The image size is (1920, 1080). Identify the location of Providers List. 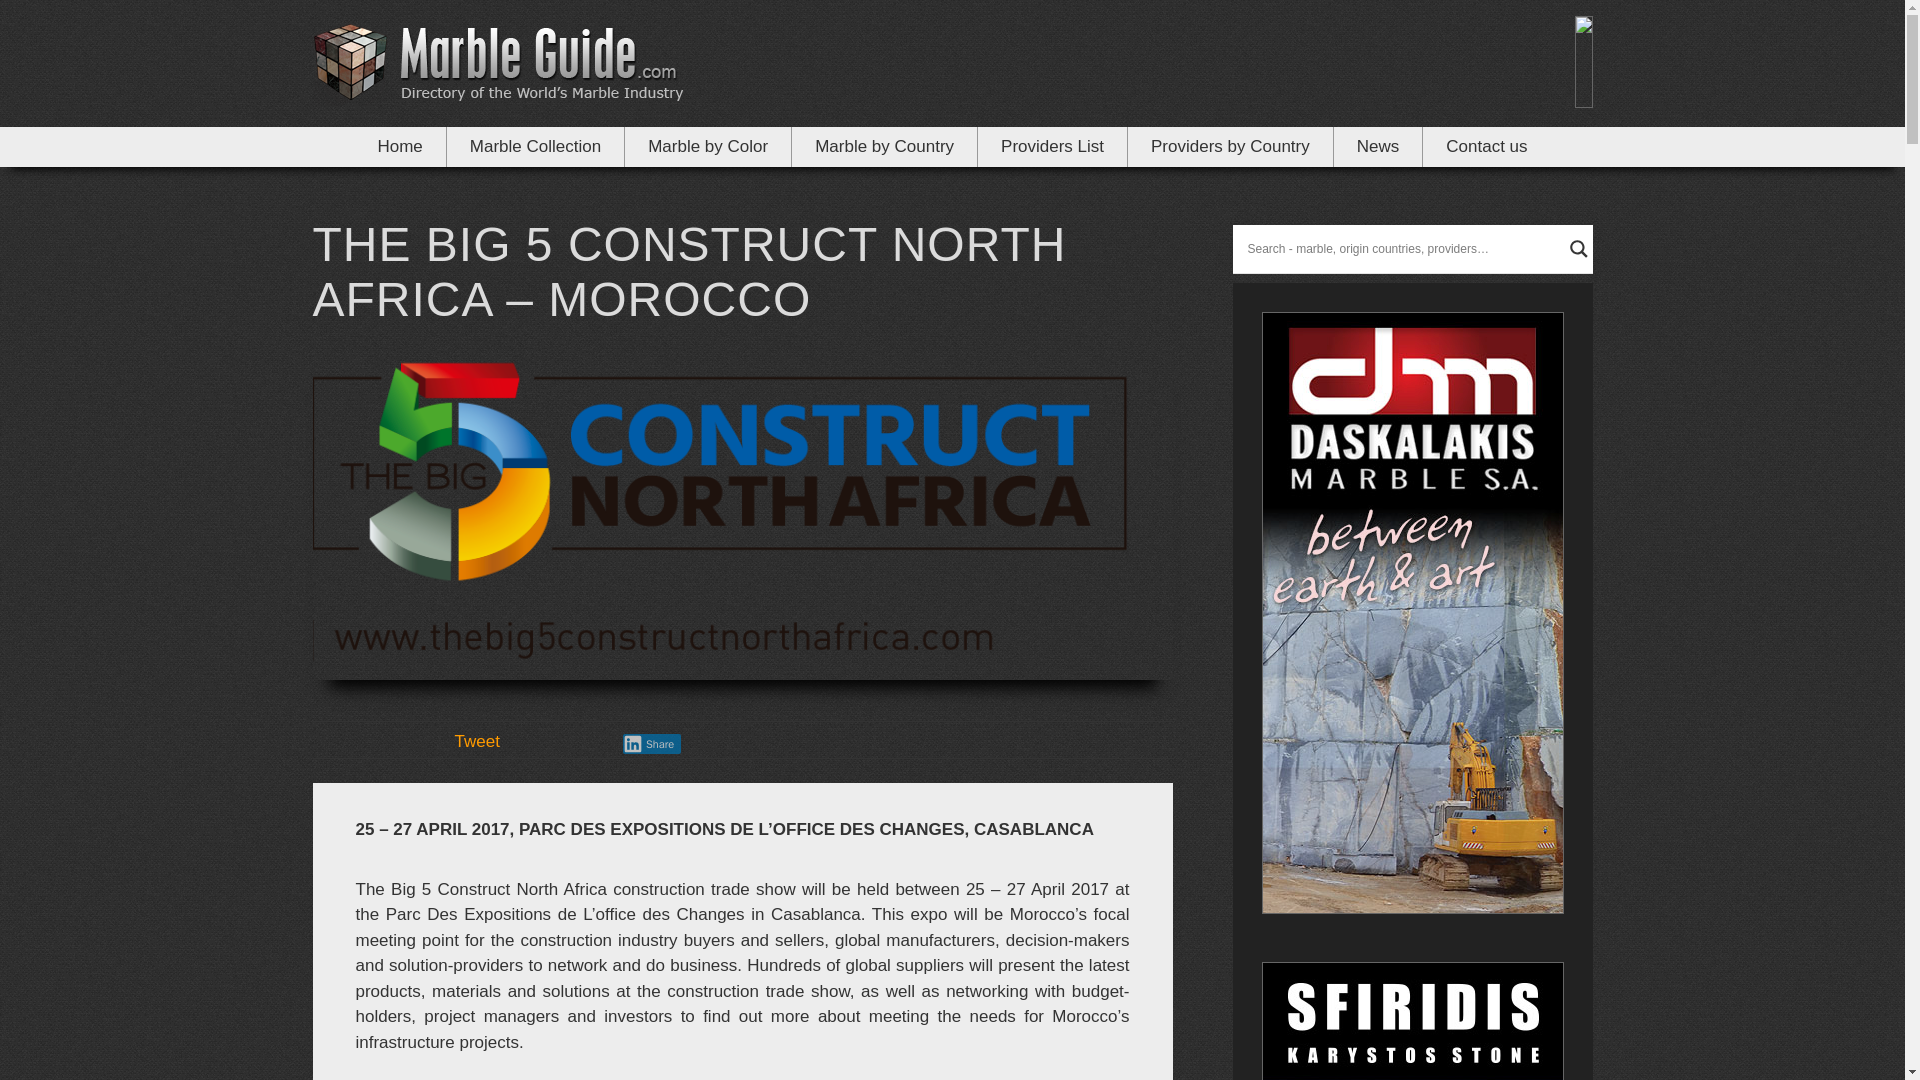
(1052, 147).